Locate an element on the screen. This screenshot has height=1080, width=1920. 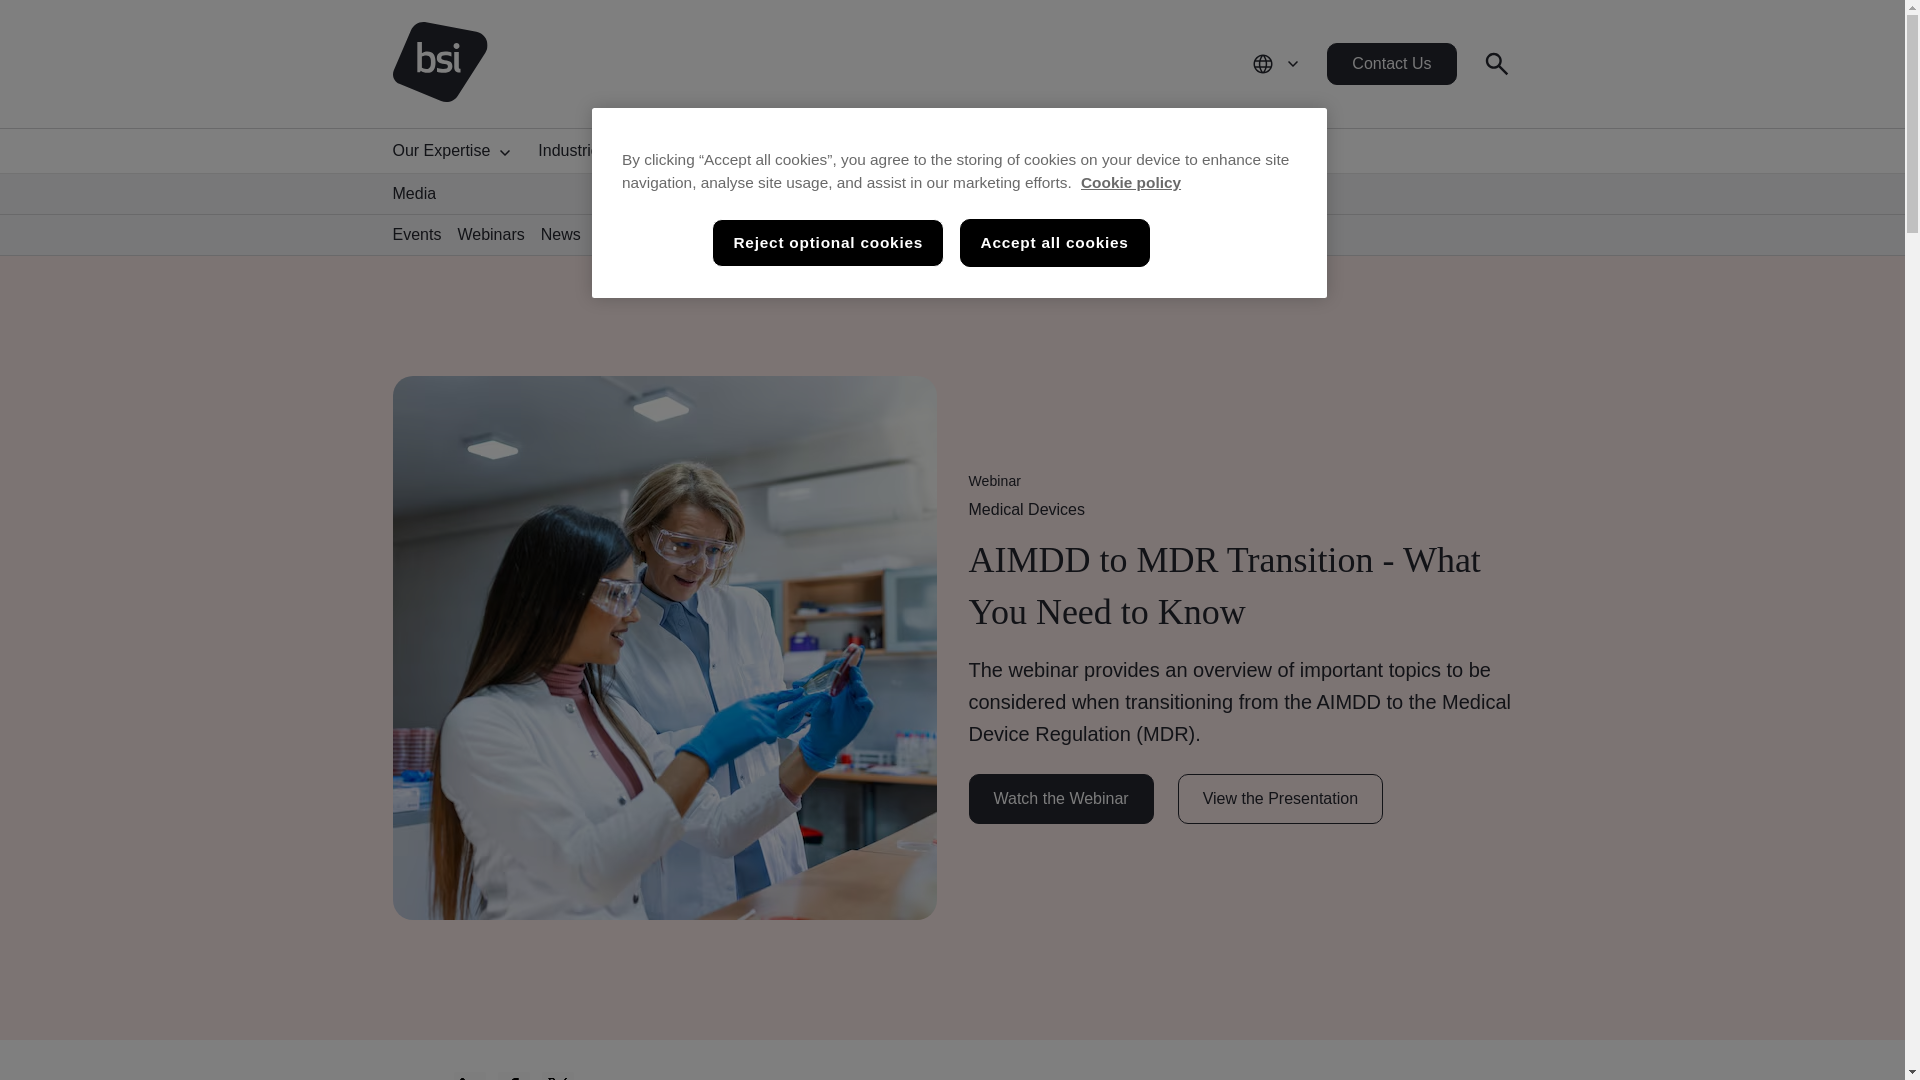
Country selector is located at coordinates (1277, 64).